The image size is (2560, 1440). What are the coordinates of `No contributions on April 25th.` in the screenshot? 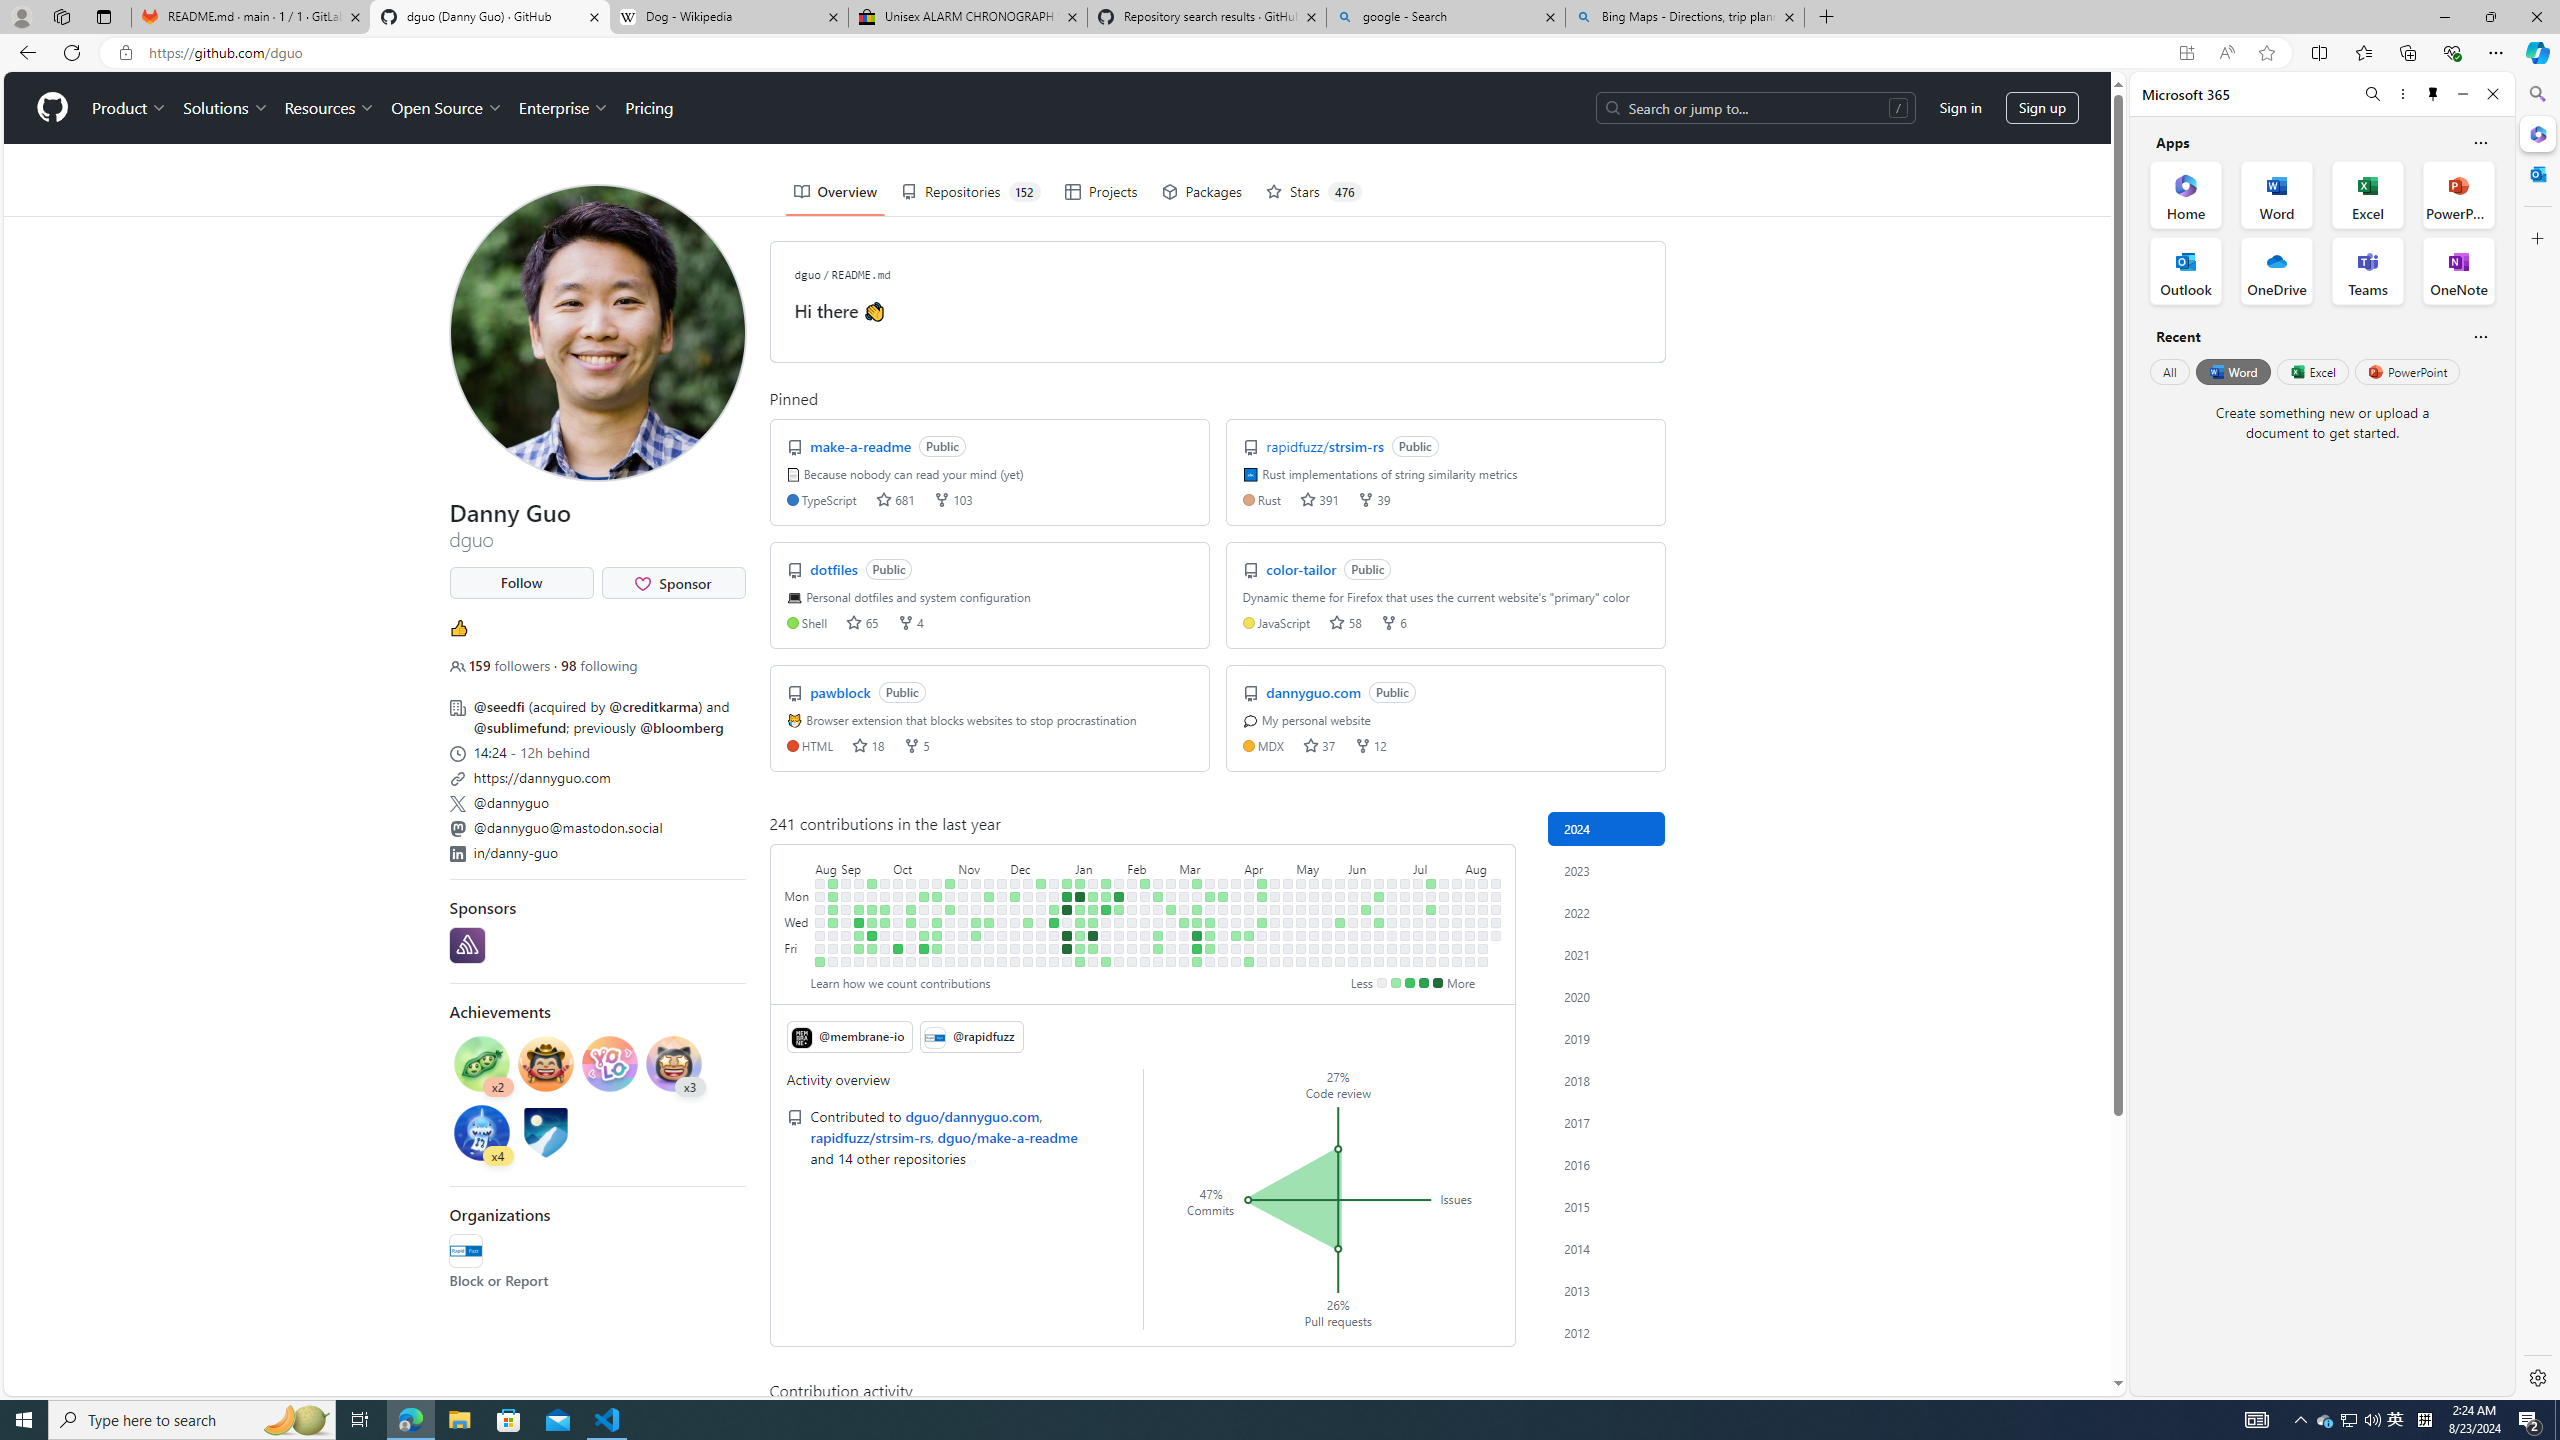 It's located at (1274, 935).